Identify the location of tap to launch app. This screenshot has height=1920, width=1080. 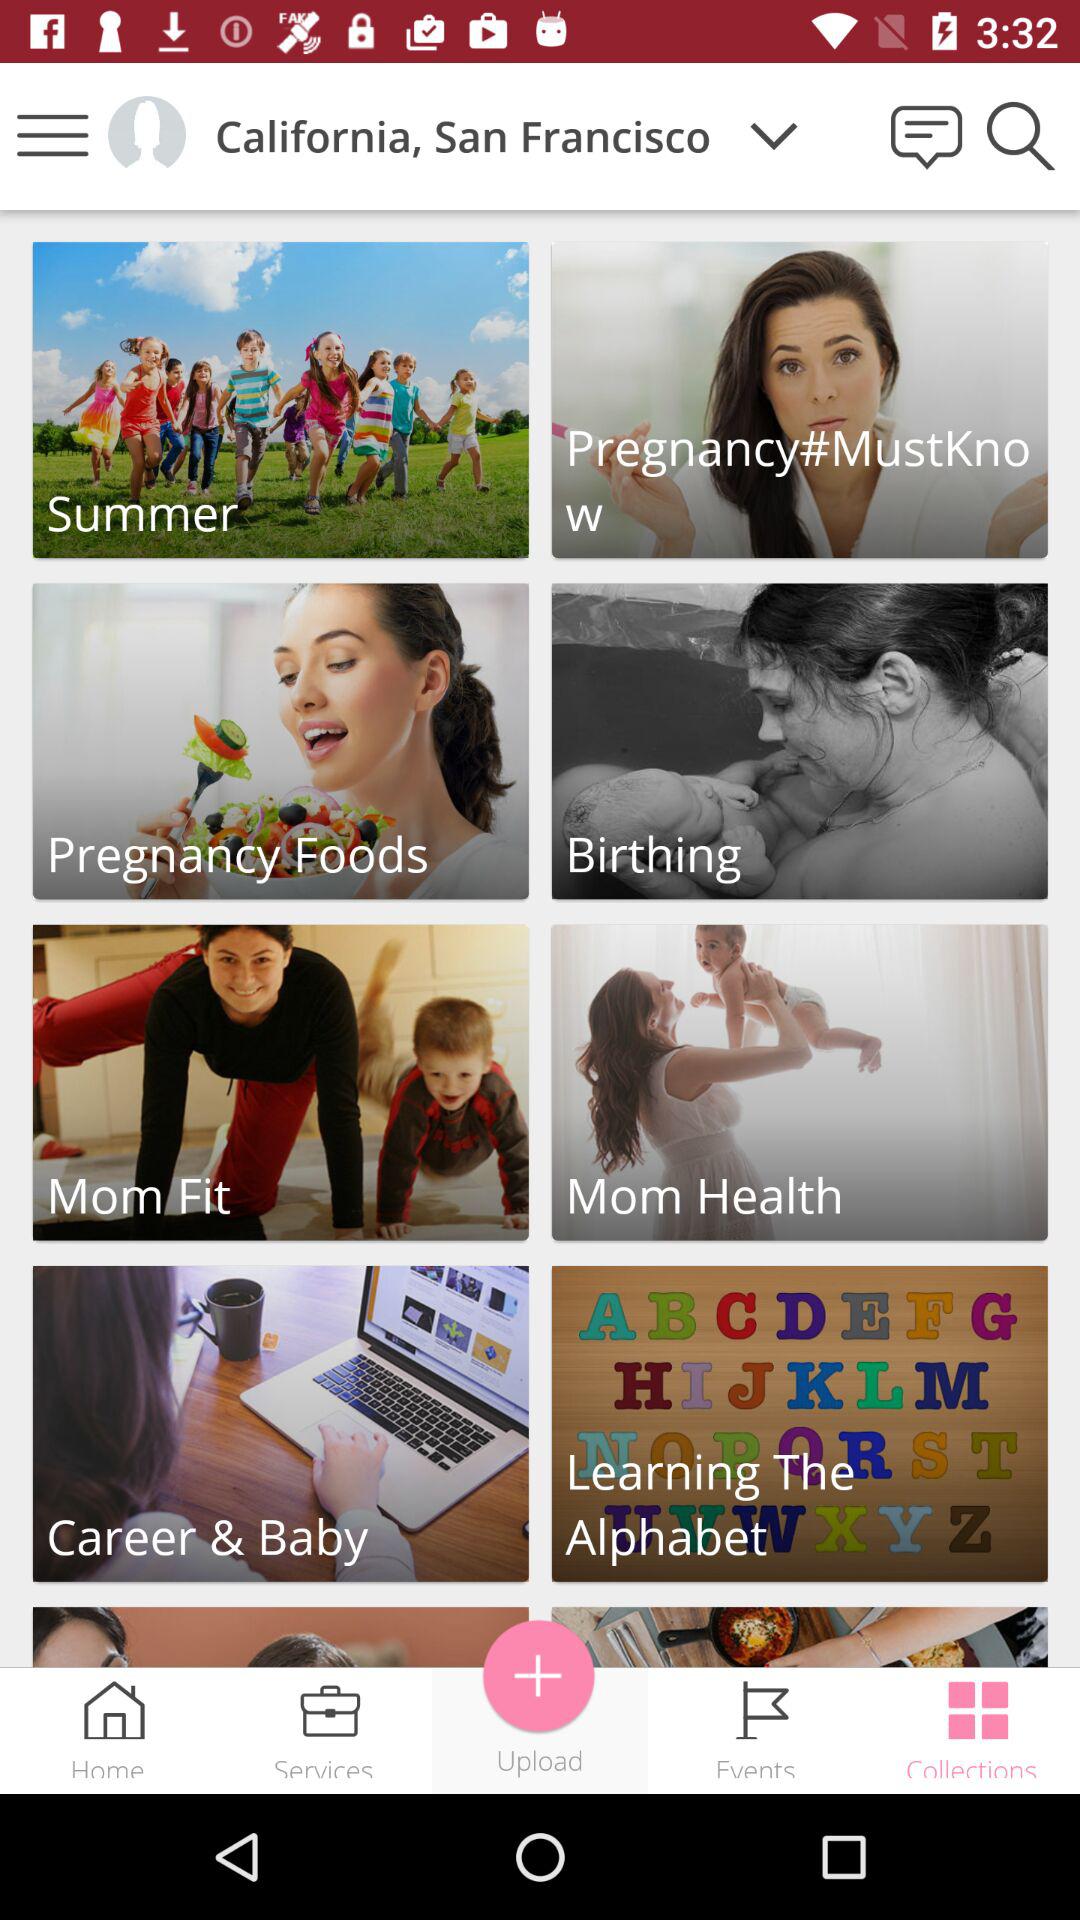
(800, 741).